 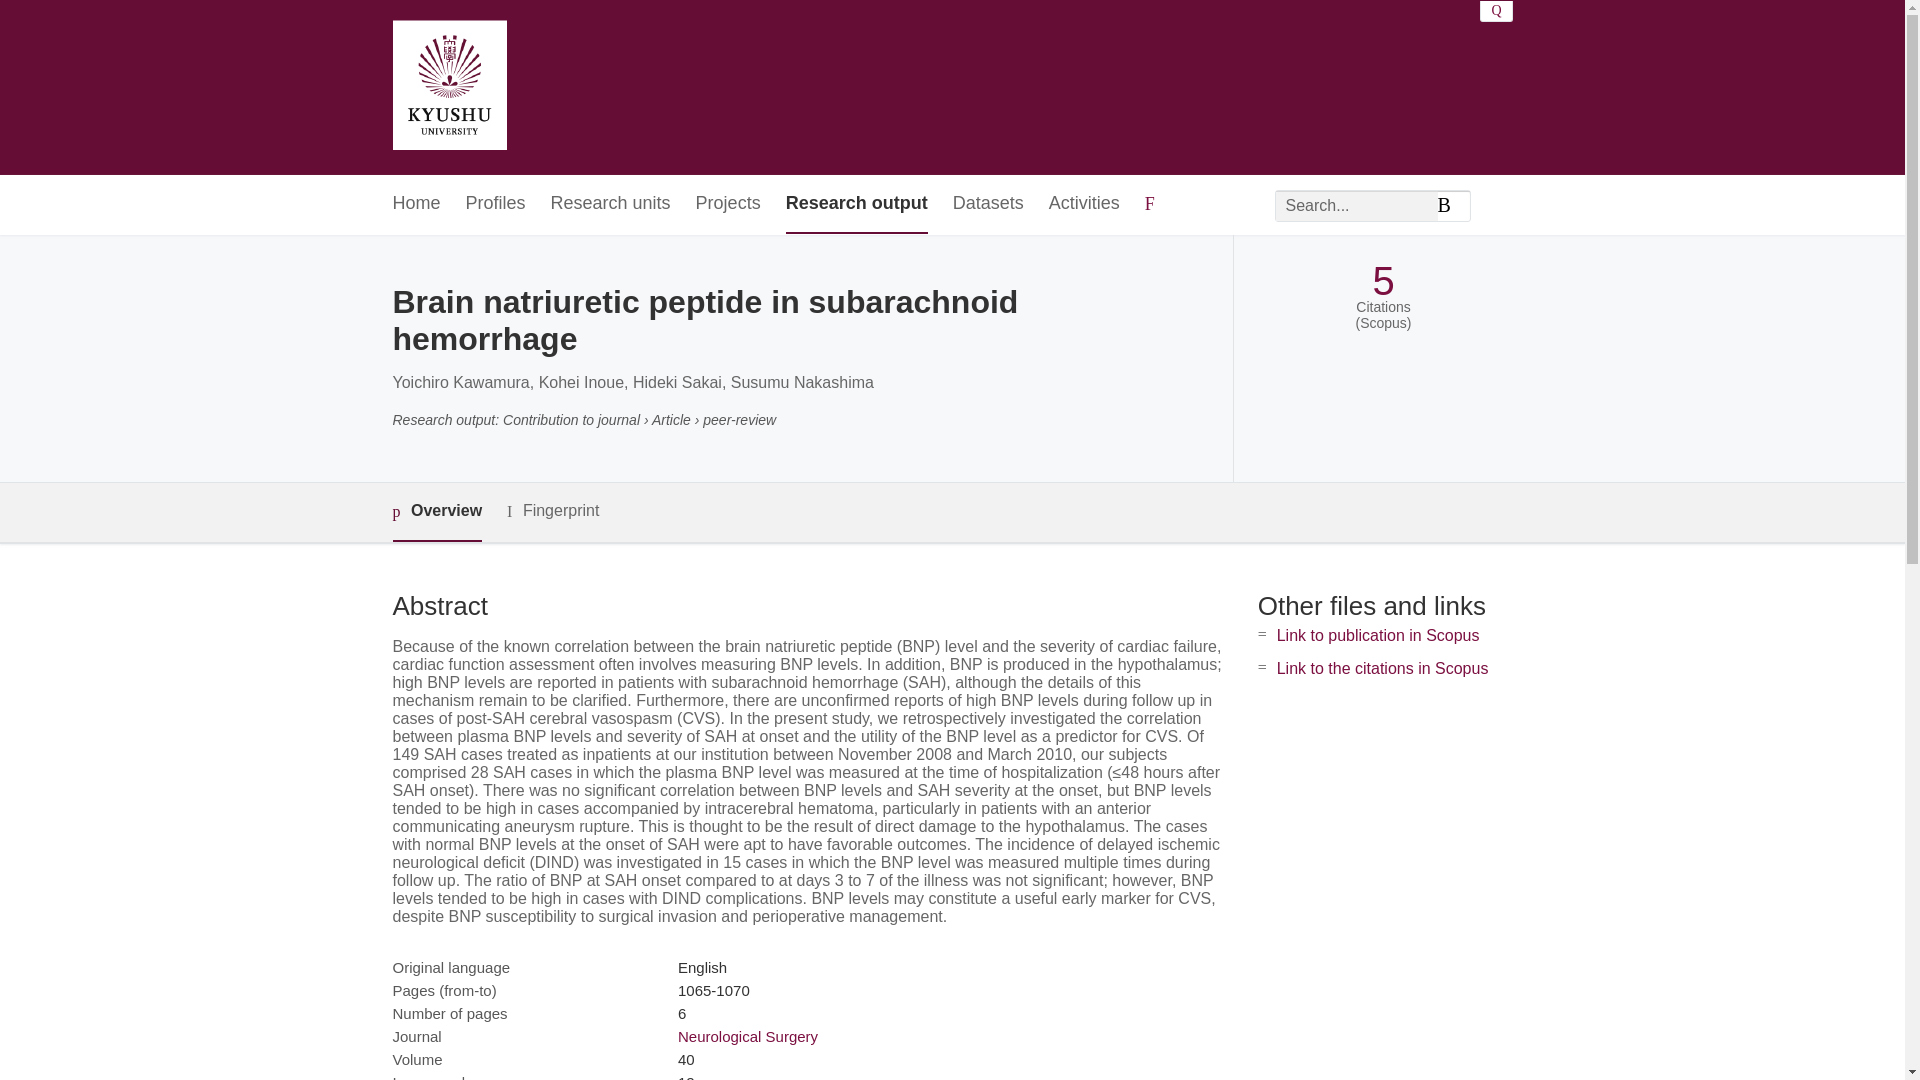 What do you see at coordinates (728, 204) in the screenshot?
I see `Projects` at bounding box center [728, 204].